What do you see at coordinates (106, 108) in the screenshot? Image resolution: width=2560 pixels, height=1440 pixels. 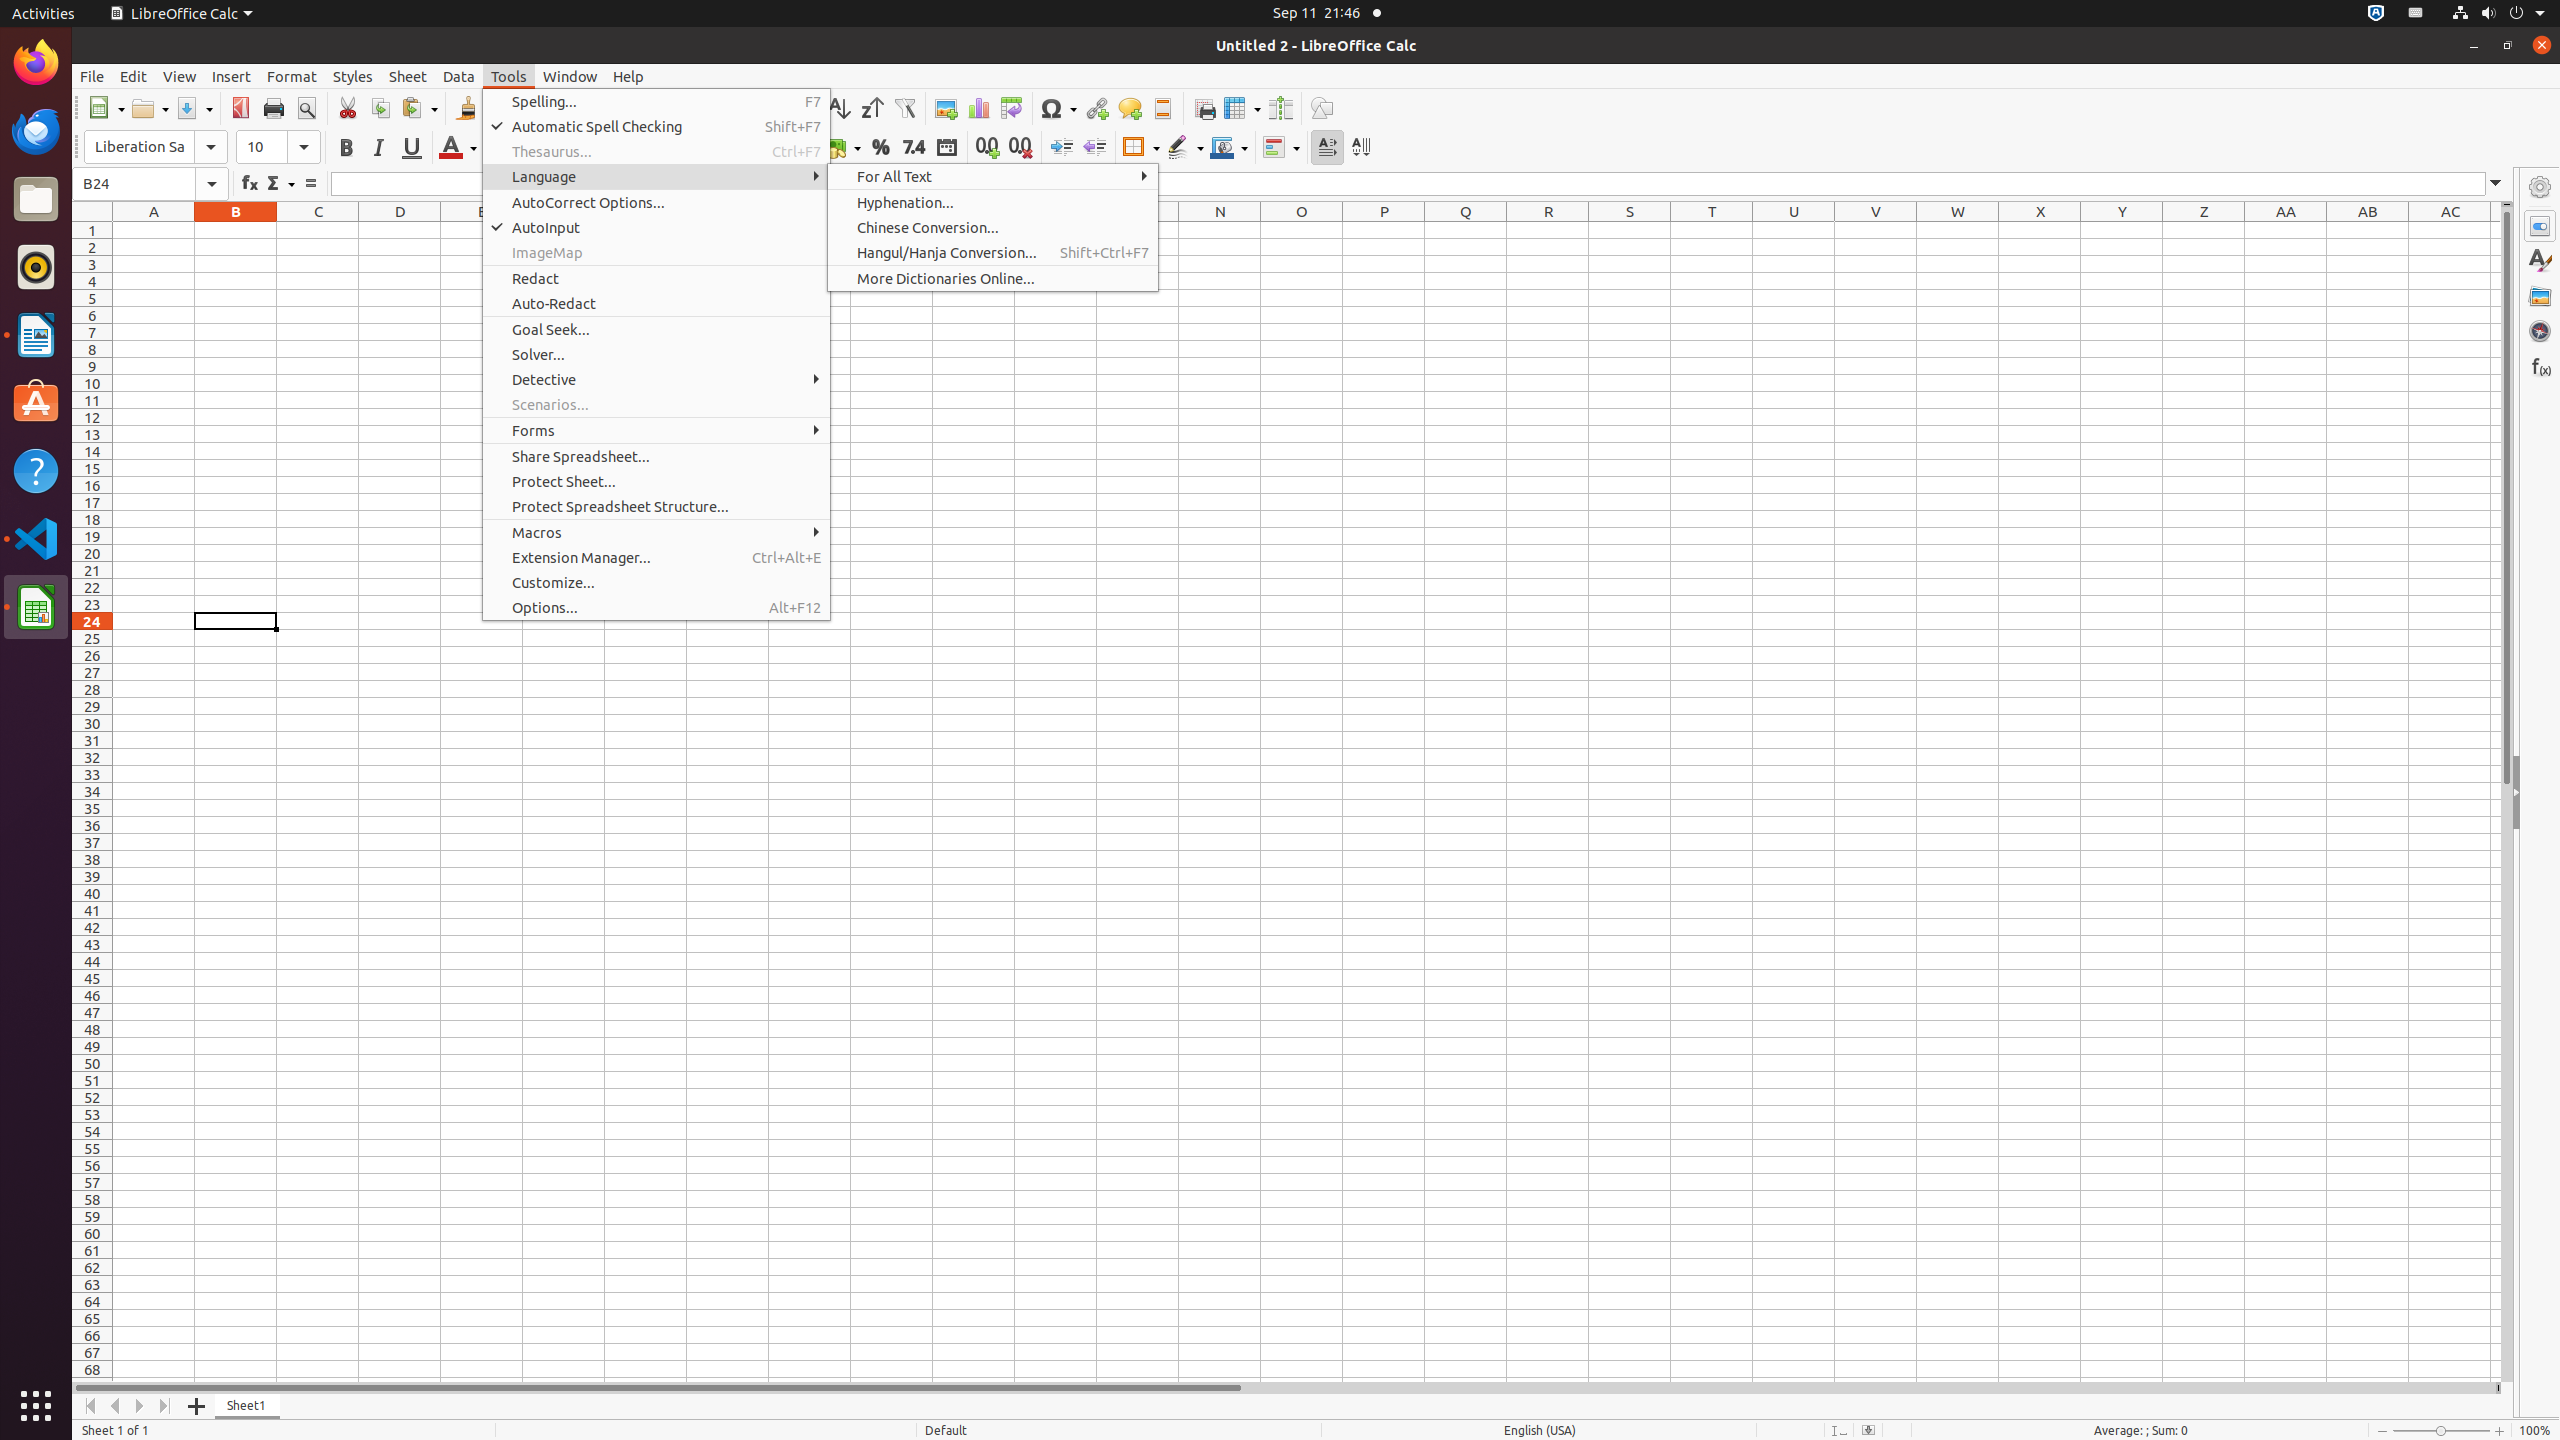 I see `New` at bounding box center [106, 108].